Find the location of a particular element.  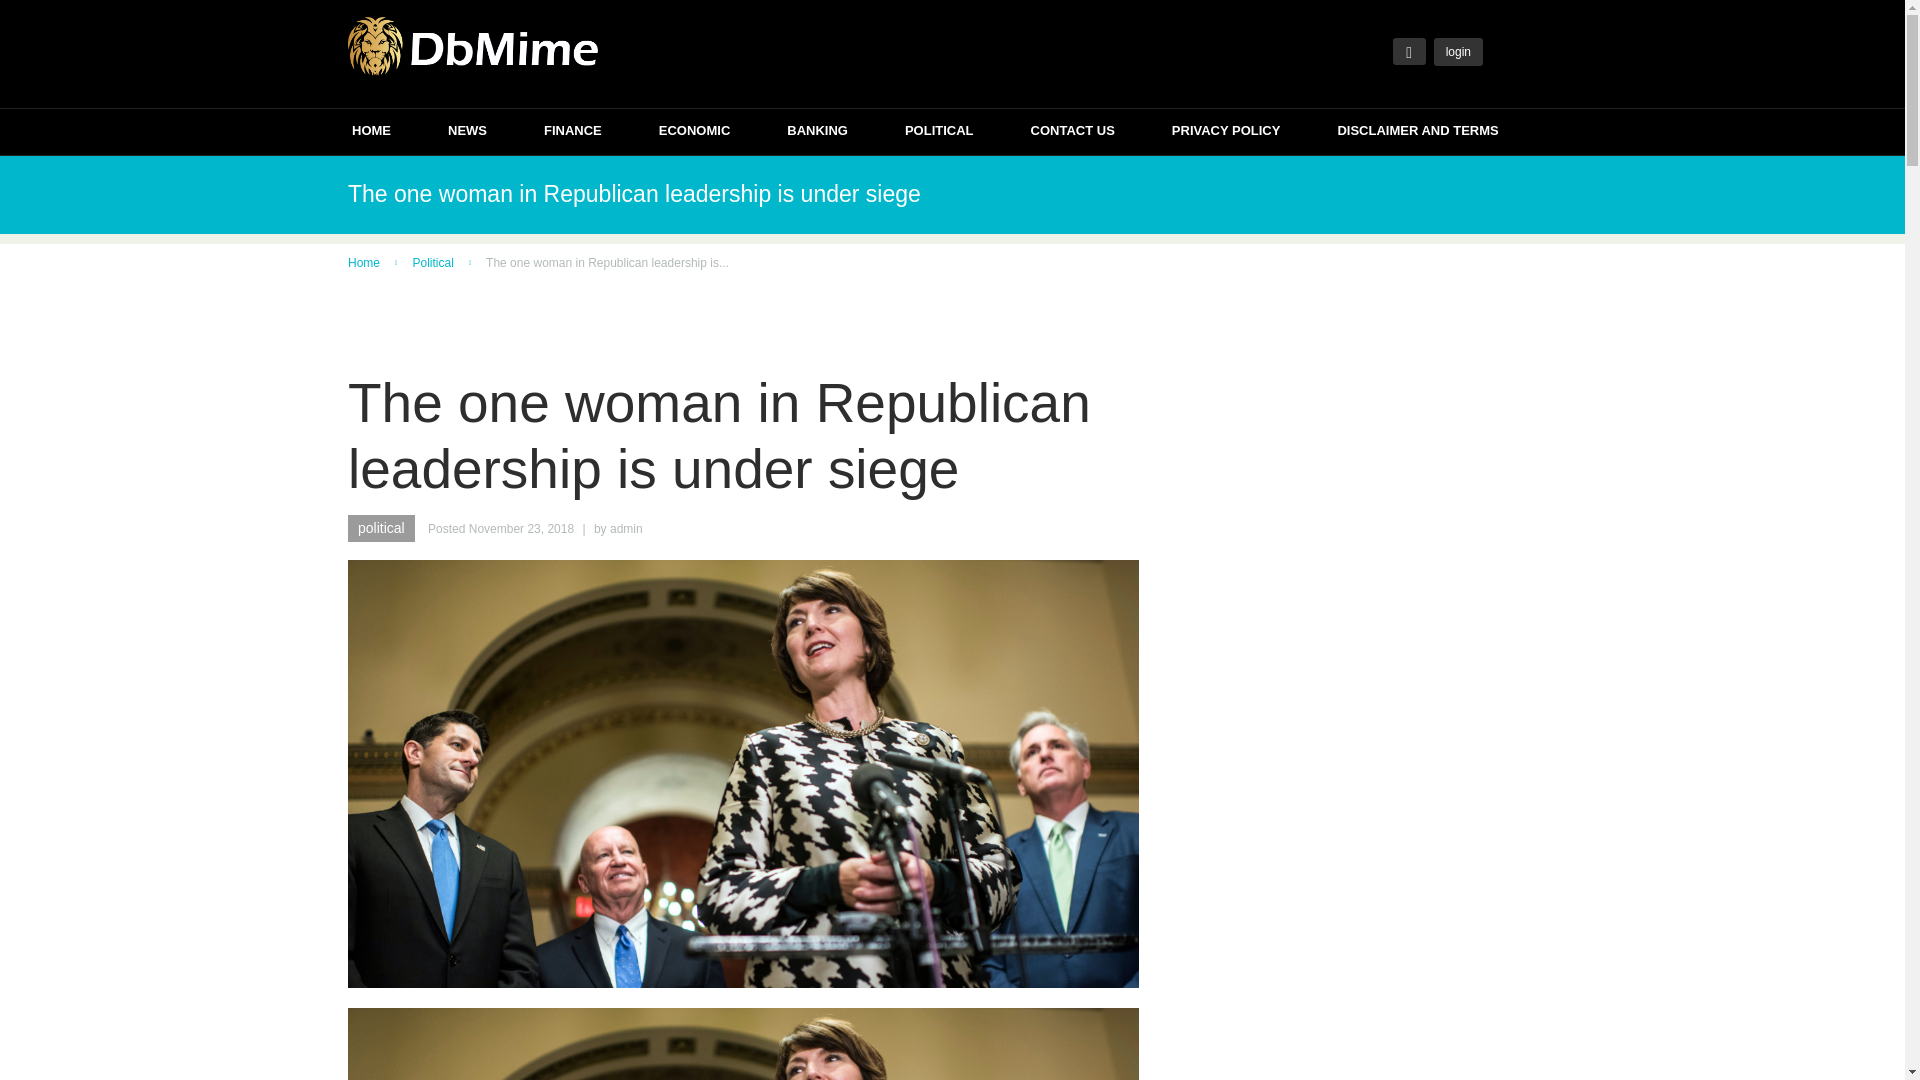

NEWS is located at coordinates (467, 133).